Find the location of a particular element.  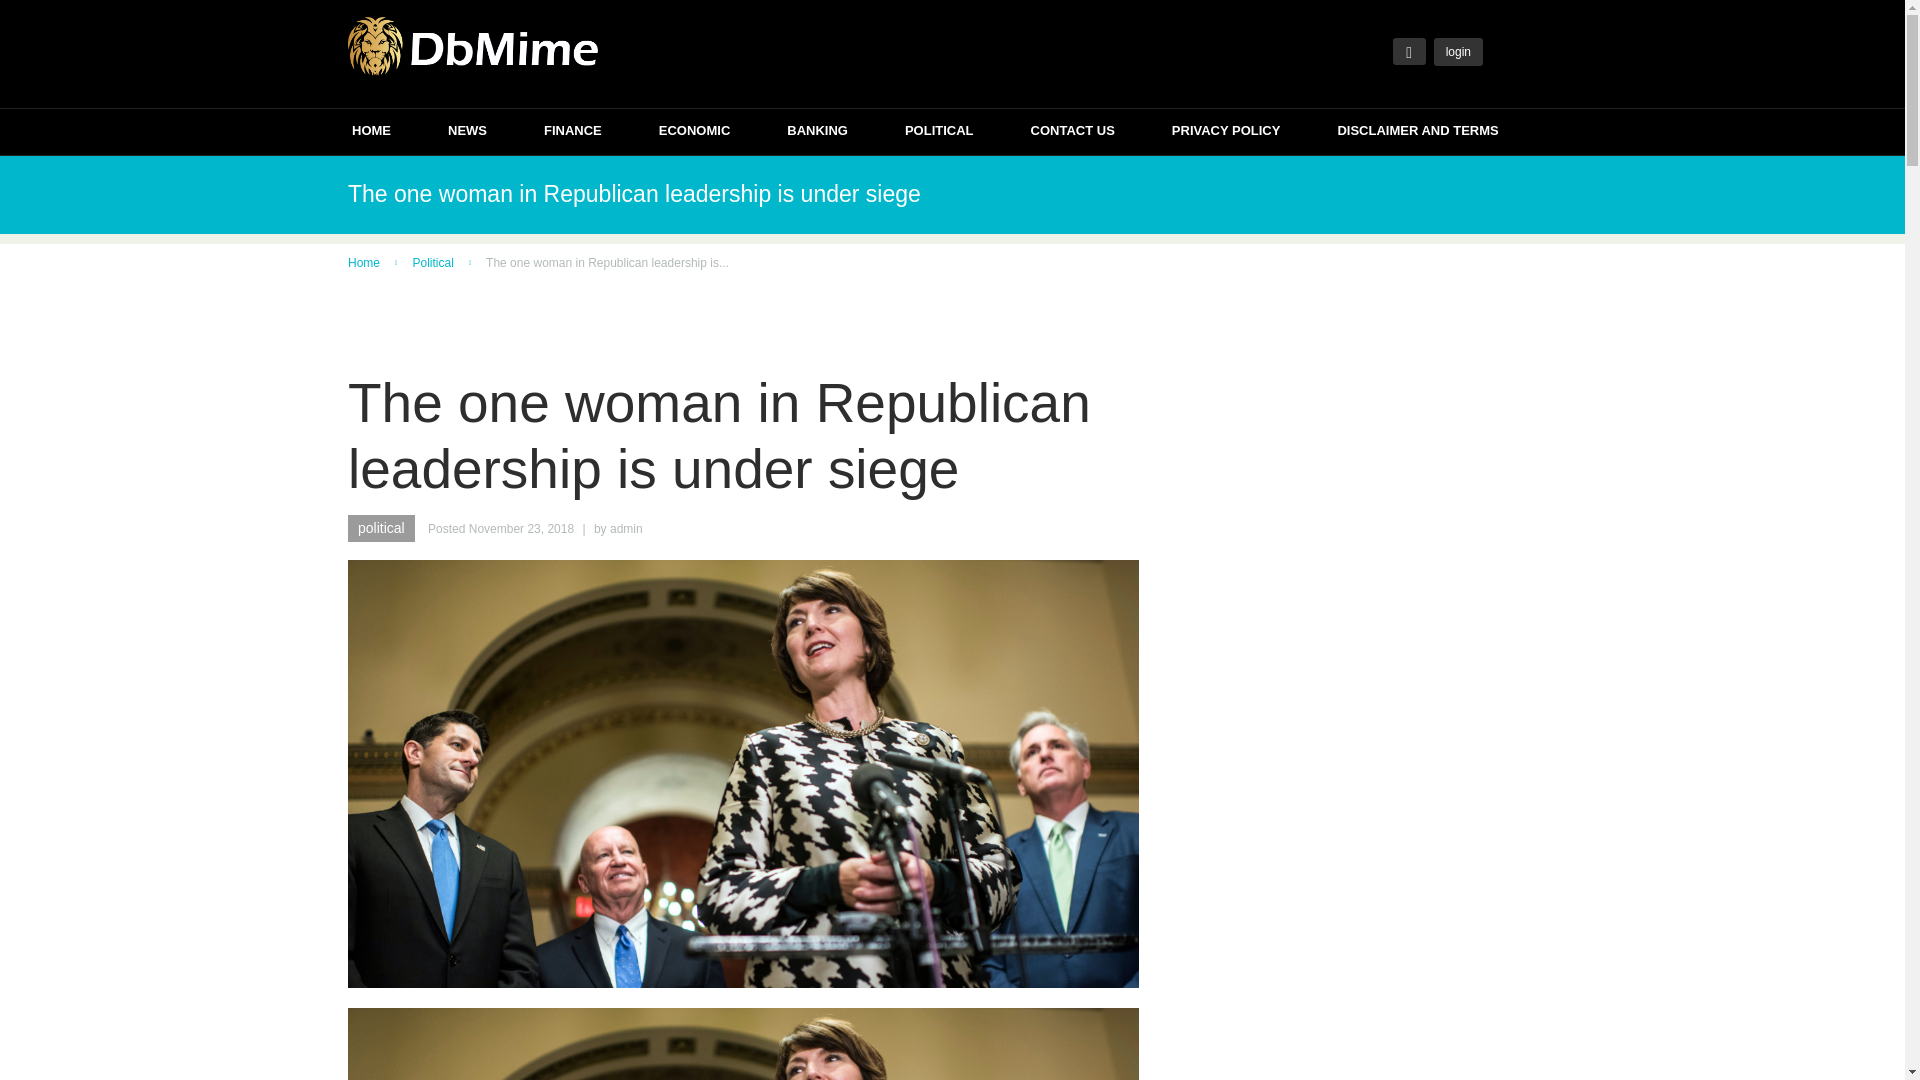

NEWS is located at coordinates (467, 133).